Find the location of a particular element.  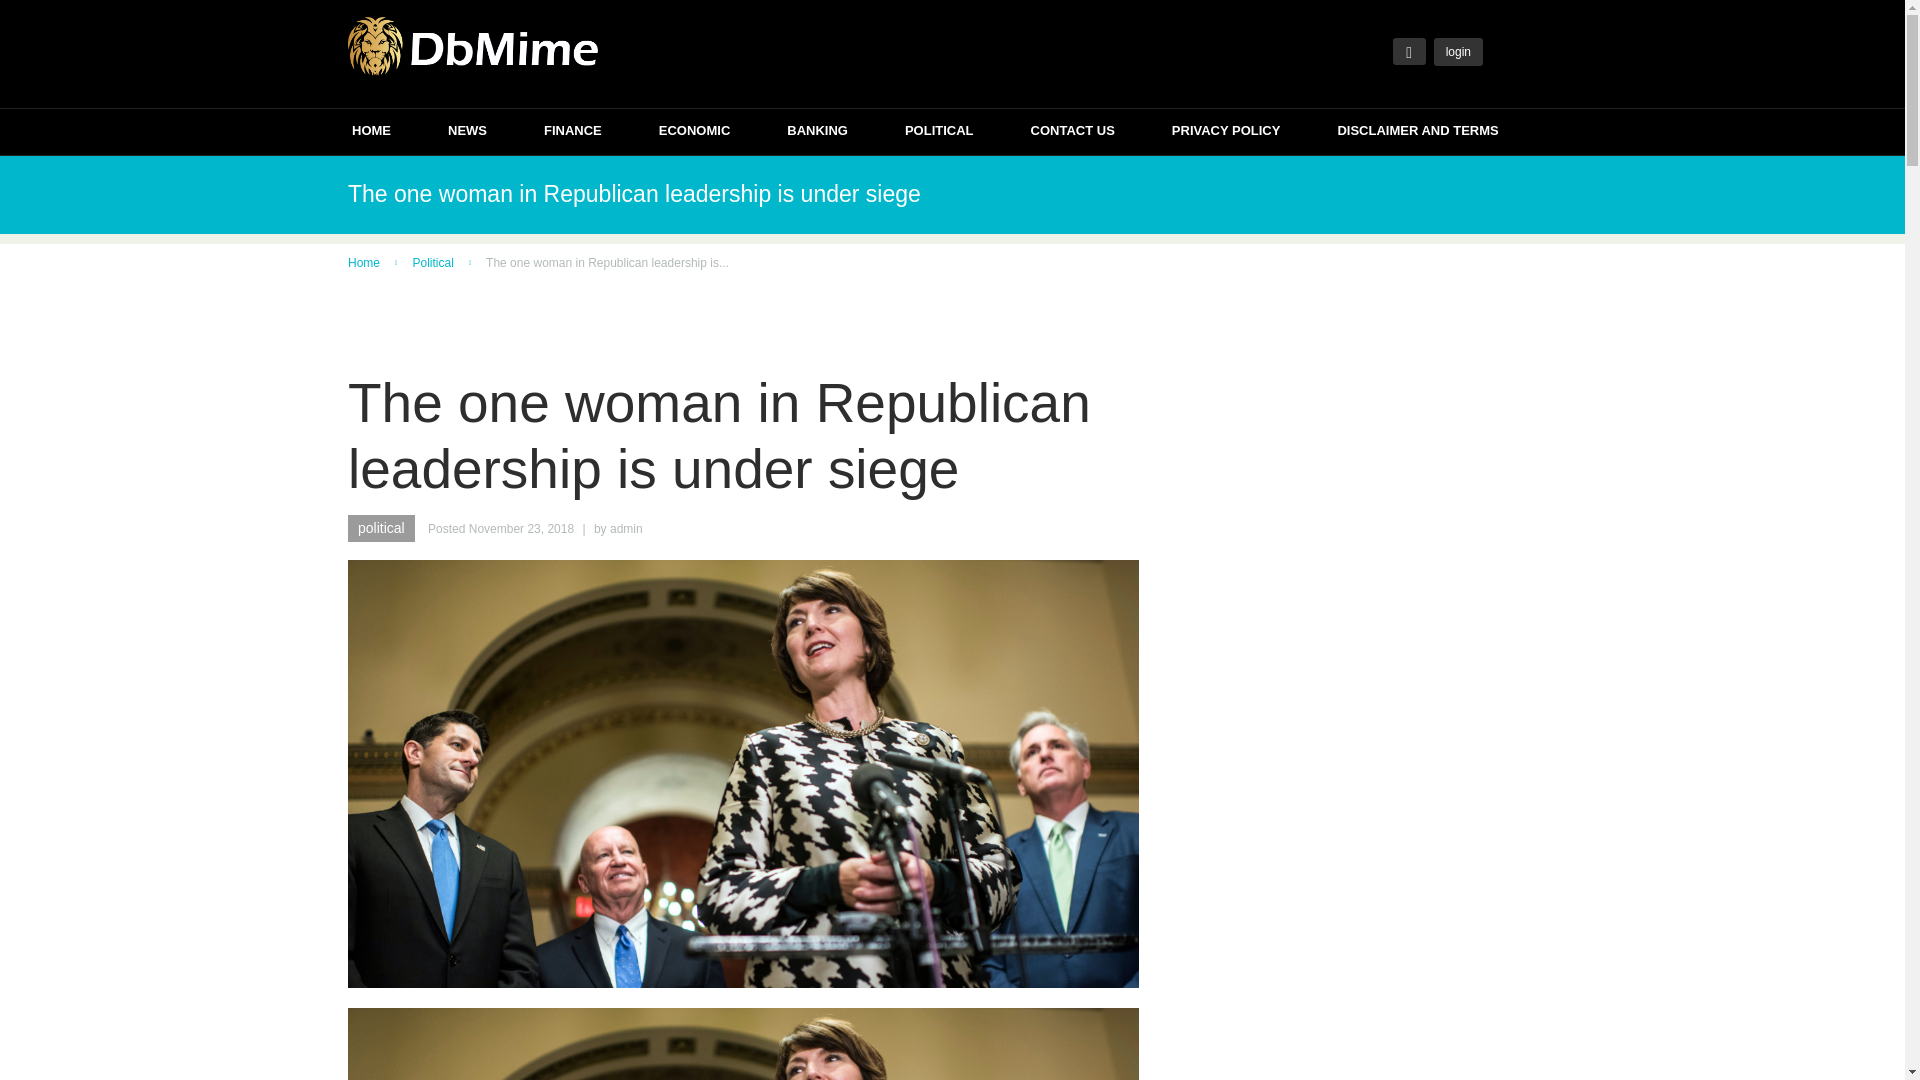

NEWS is located at coordinates (467, 133).